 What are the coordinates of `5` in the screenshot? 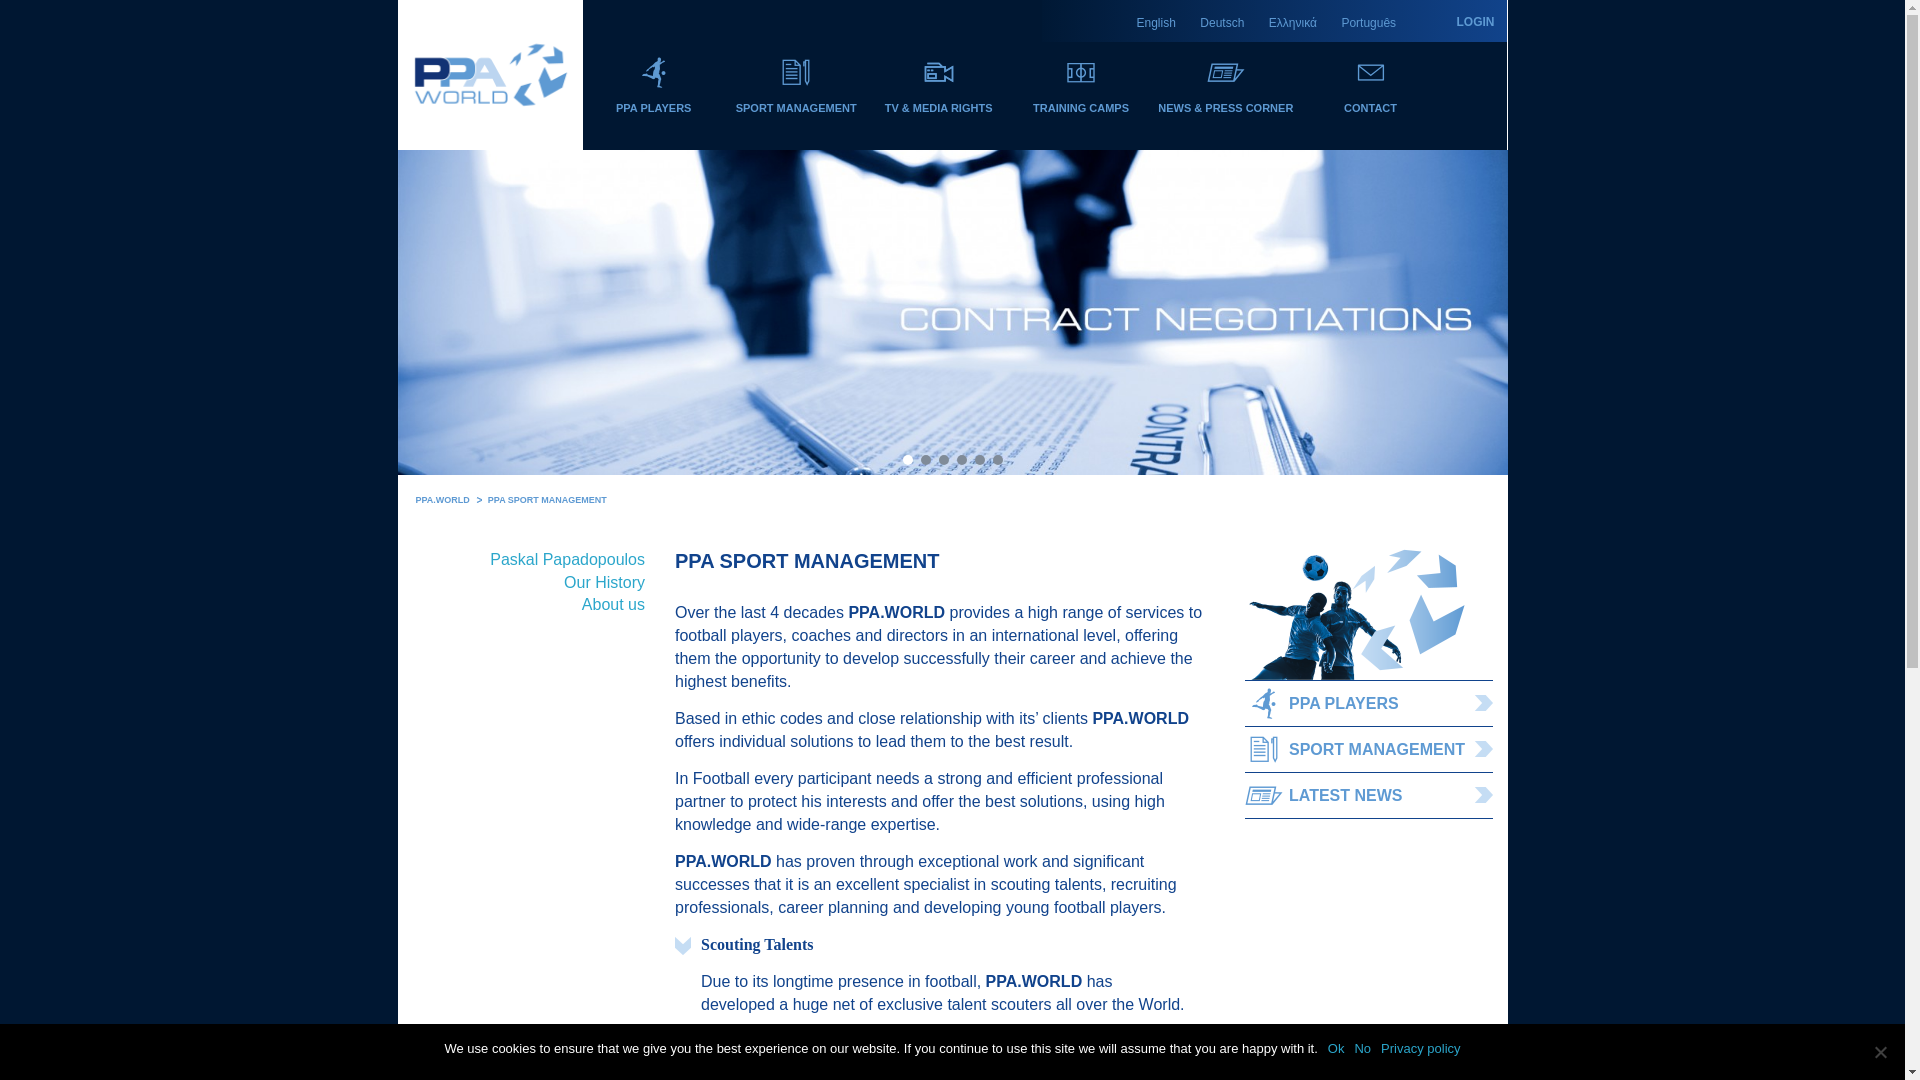 It's located at (978, 460).